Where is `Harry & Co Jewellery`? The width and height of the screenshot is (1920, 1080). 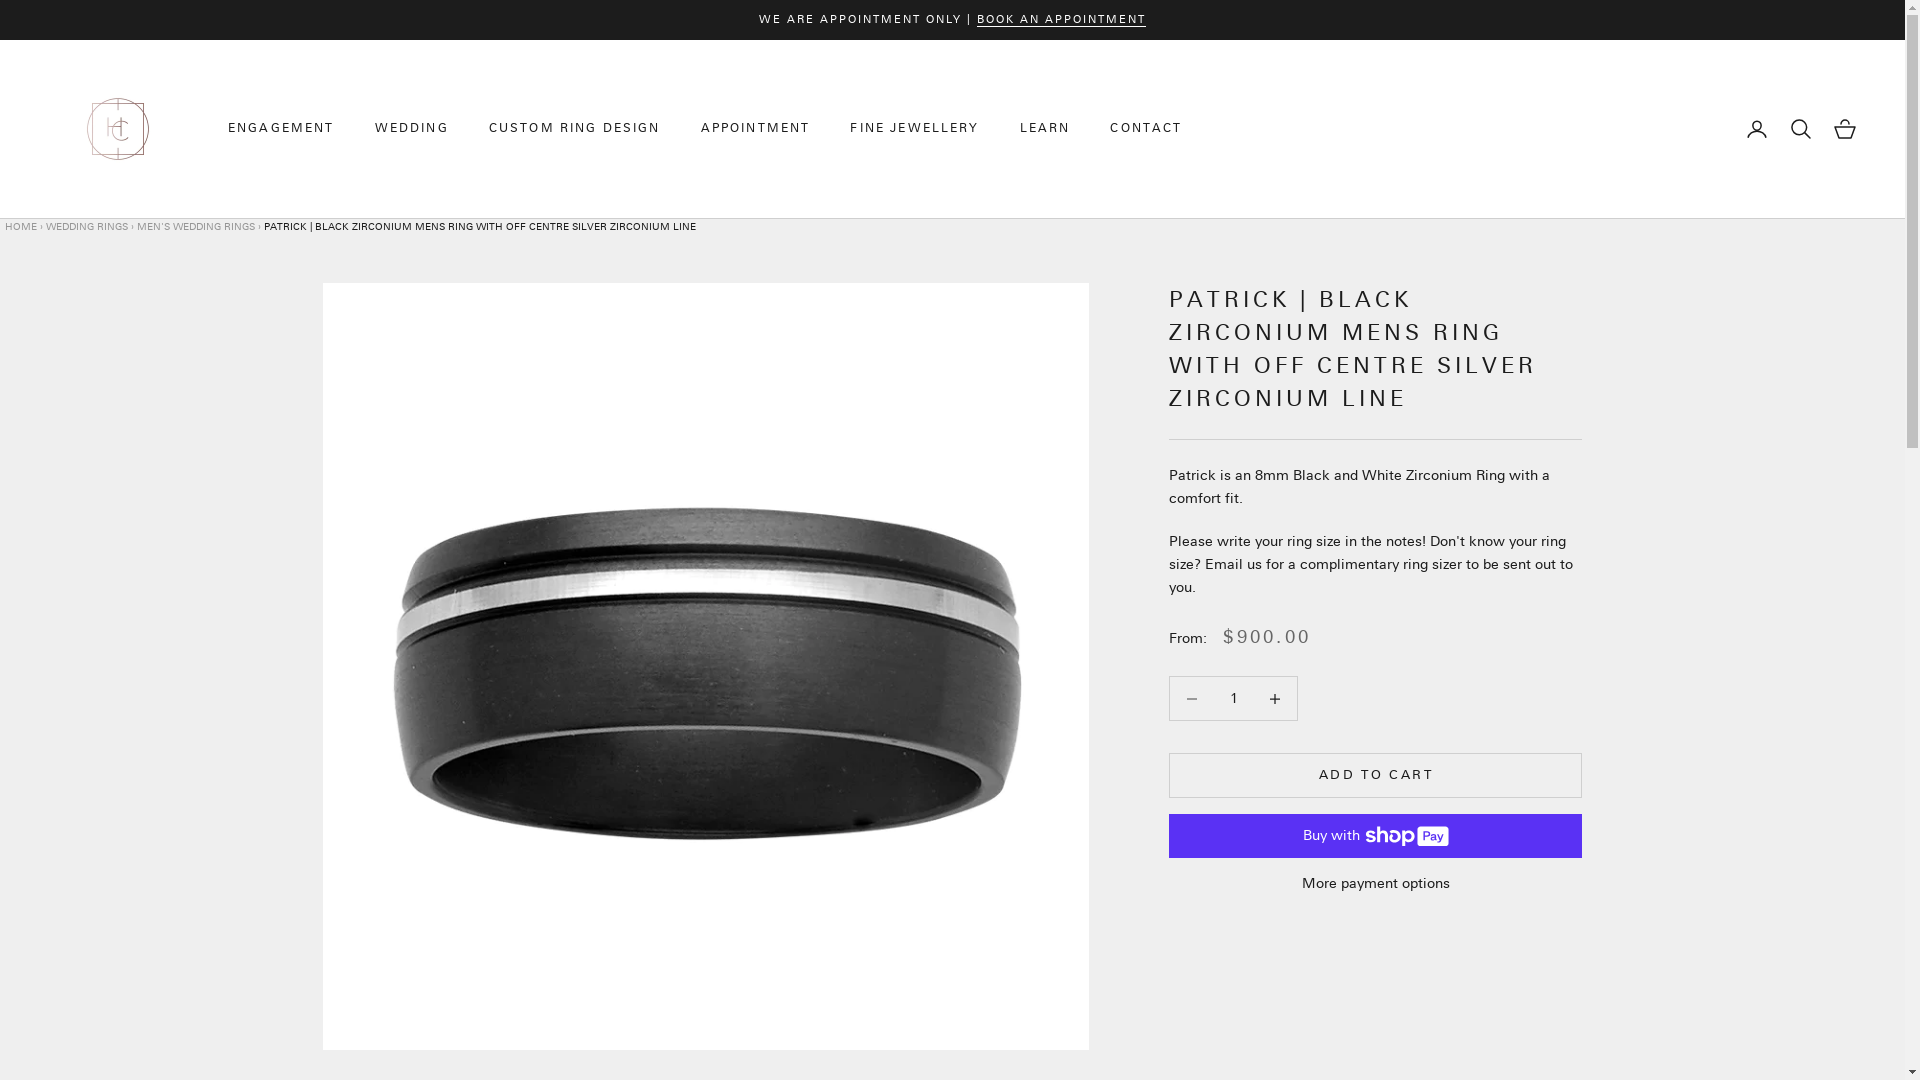 Harry & Co Jewellery is located at coordinates (118, 129).